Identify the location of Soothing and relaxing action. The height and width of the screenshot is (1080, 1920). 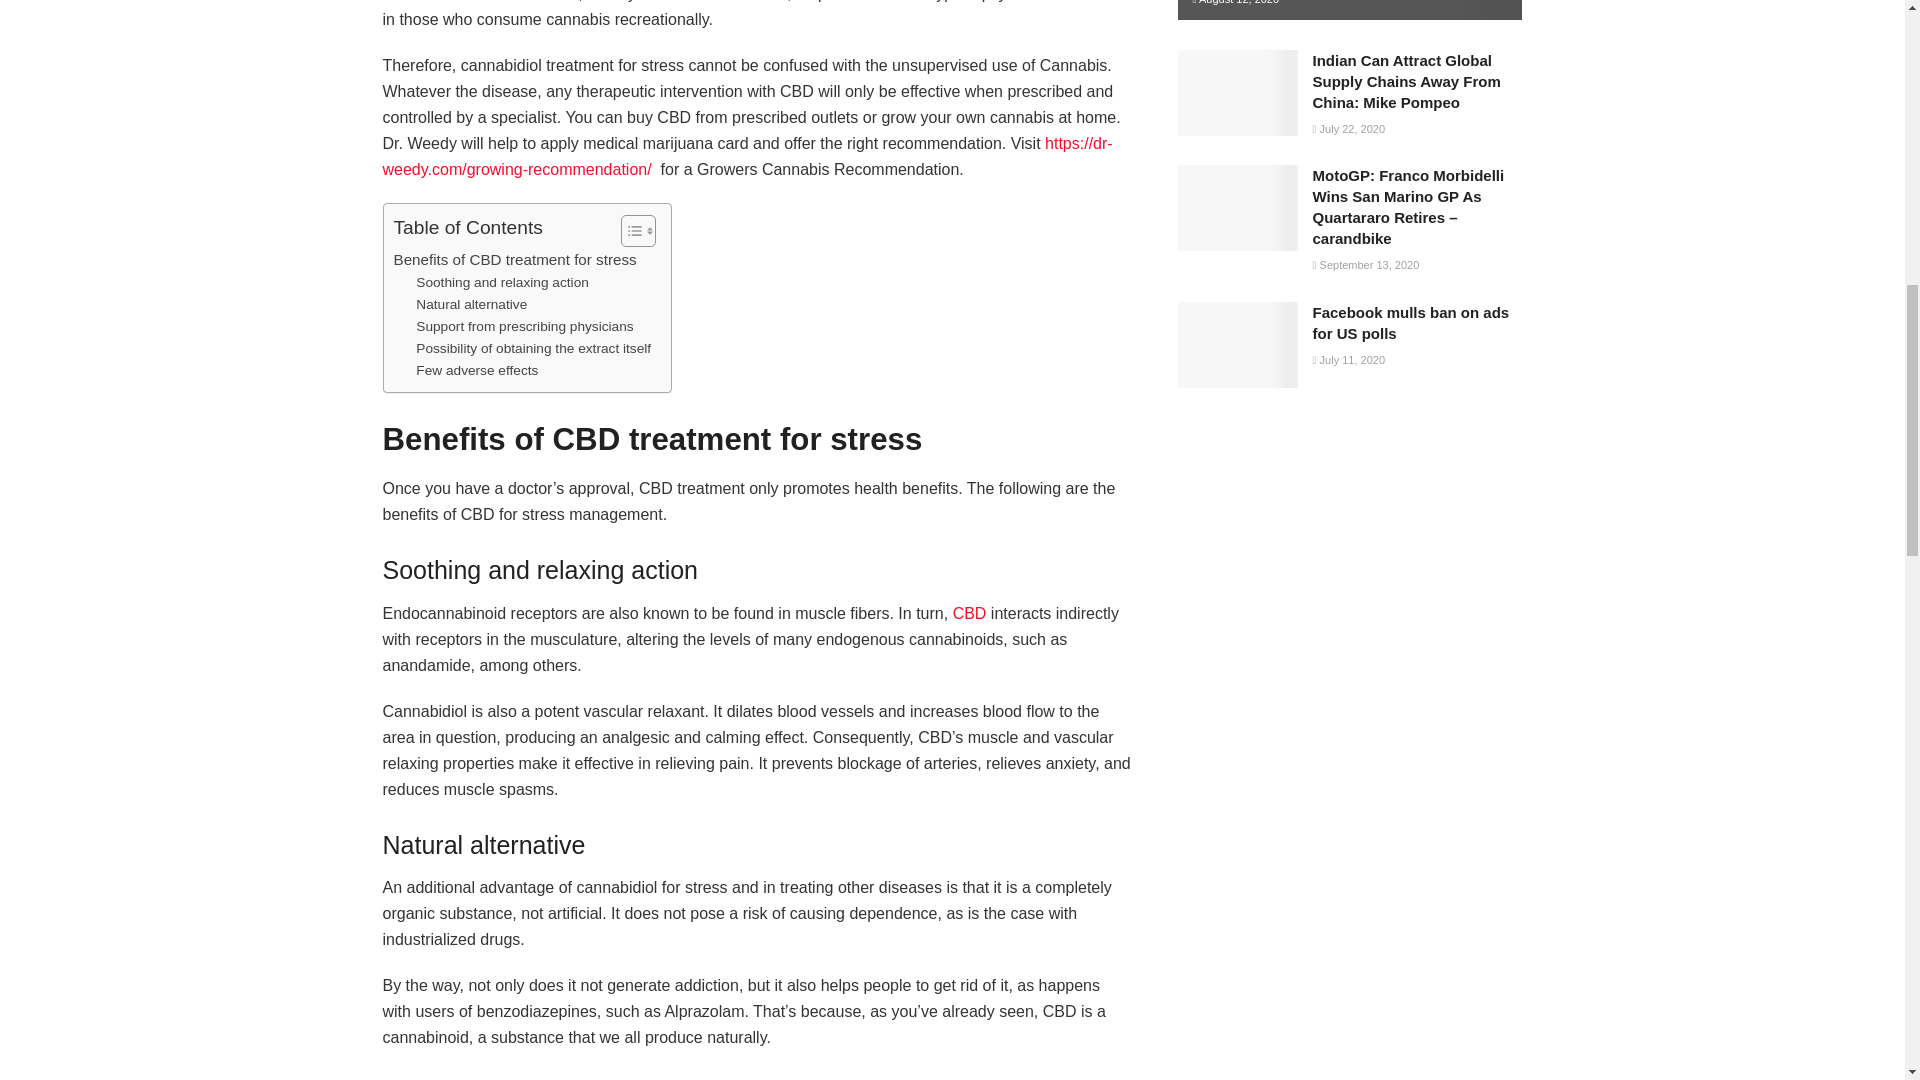
(502, 282).